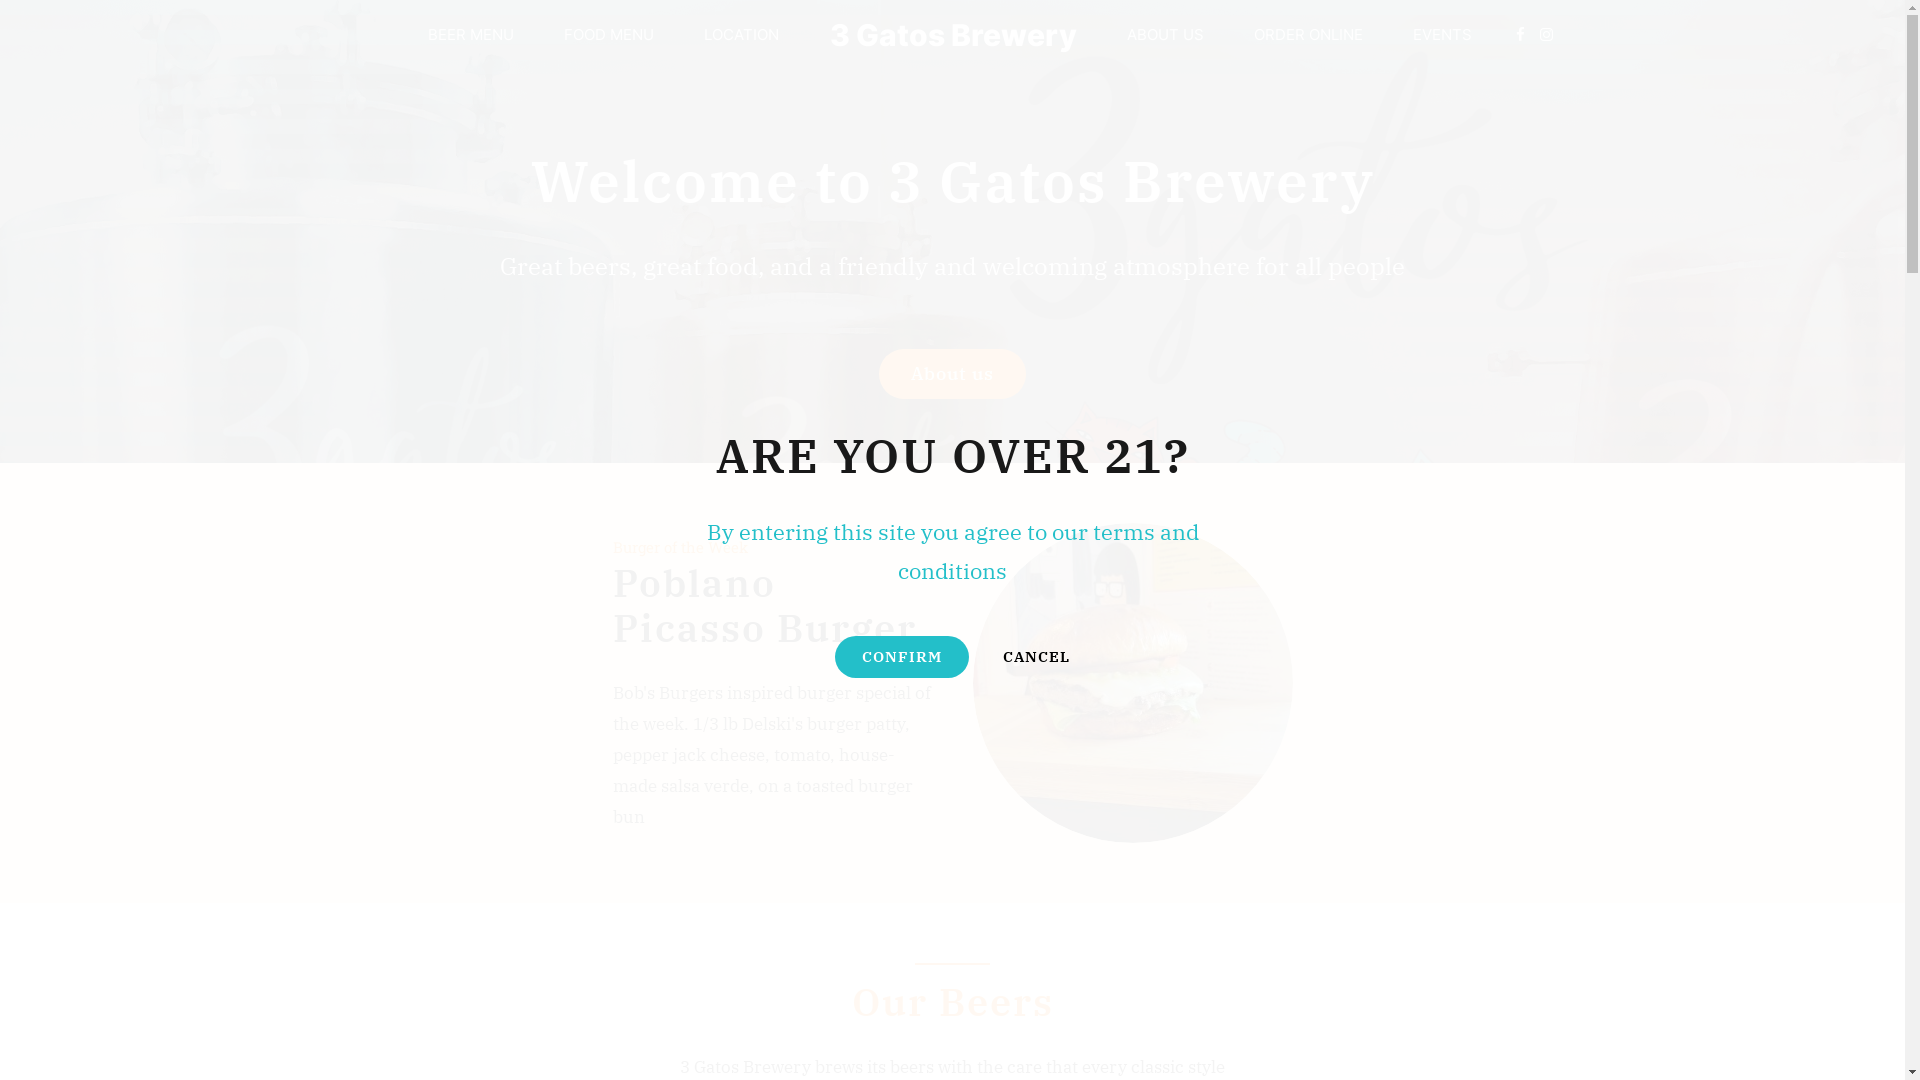  Describe the element at coordinates (1164, 35) in the screenshot. I see `ABOUT US` at that location.